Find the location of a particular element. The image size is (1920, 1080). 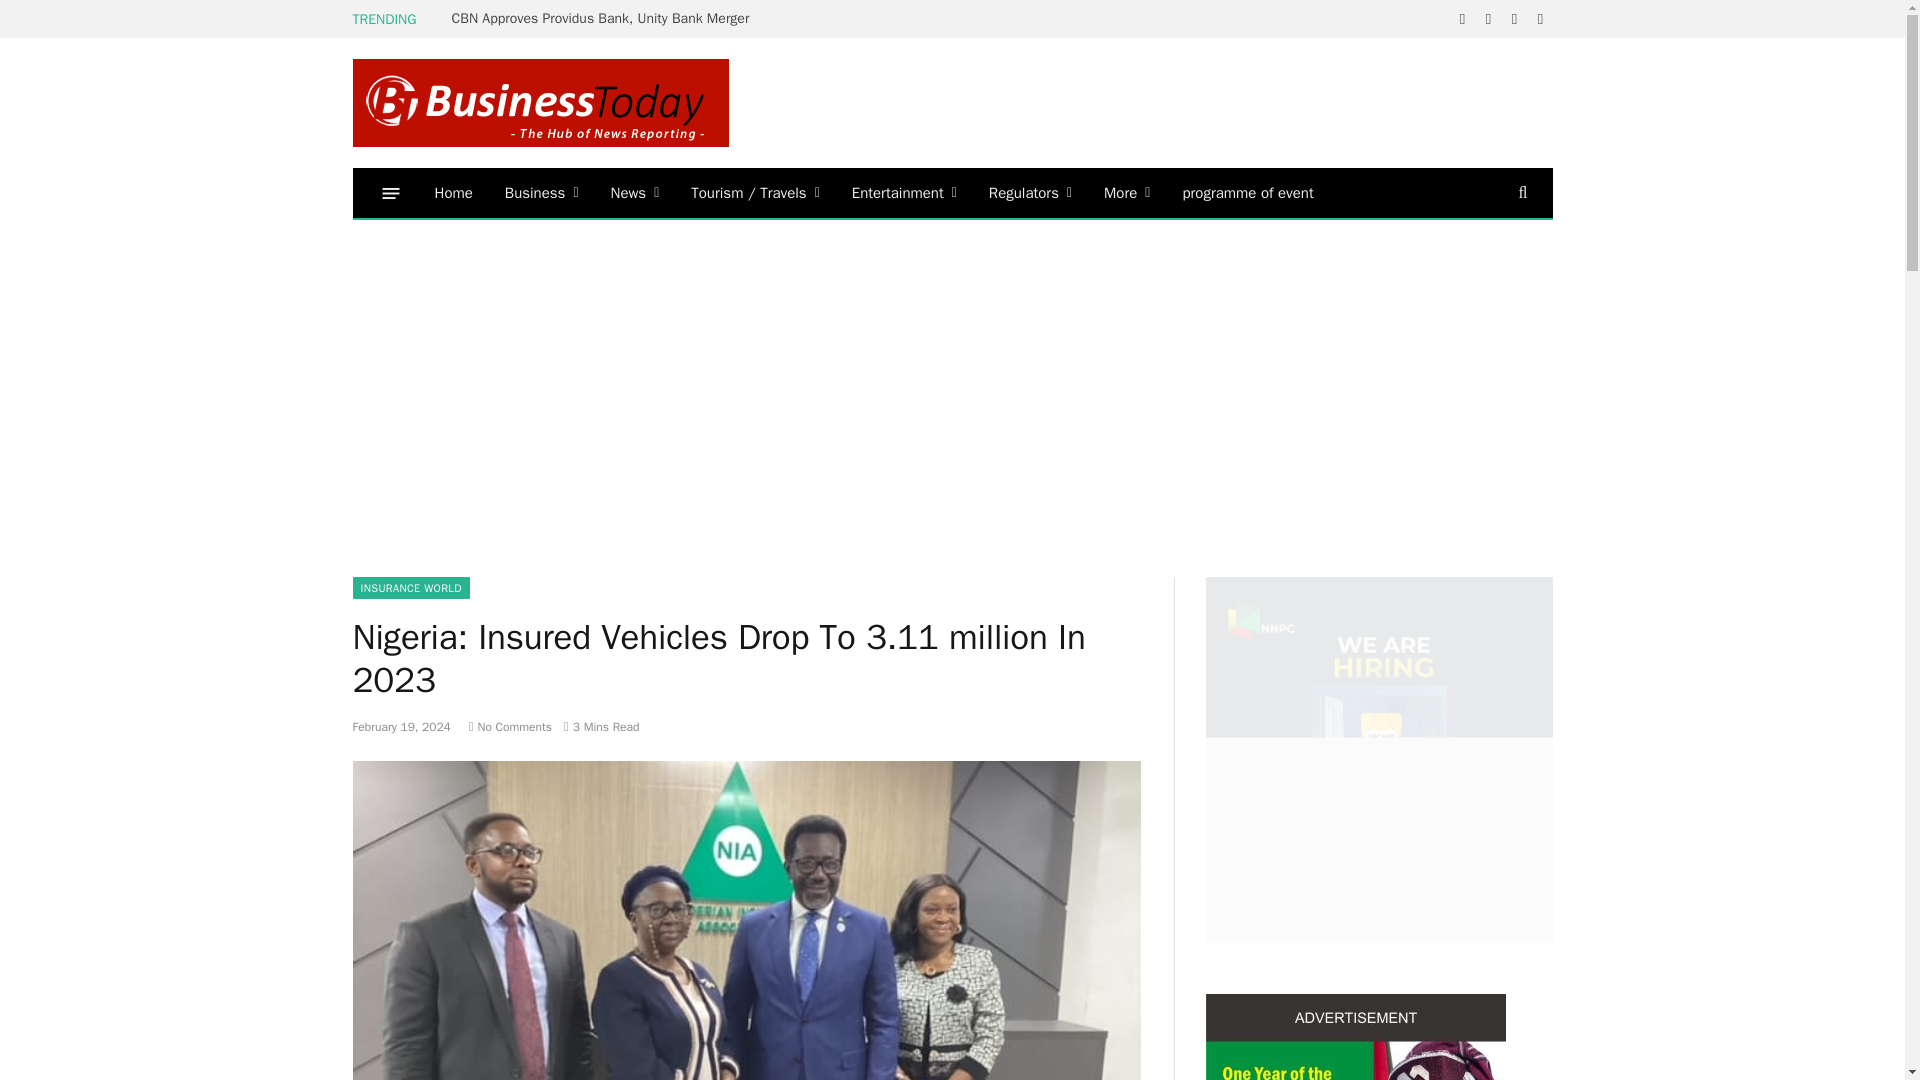

Business is located at coordinates (542, 193).